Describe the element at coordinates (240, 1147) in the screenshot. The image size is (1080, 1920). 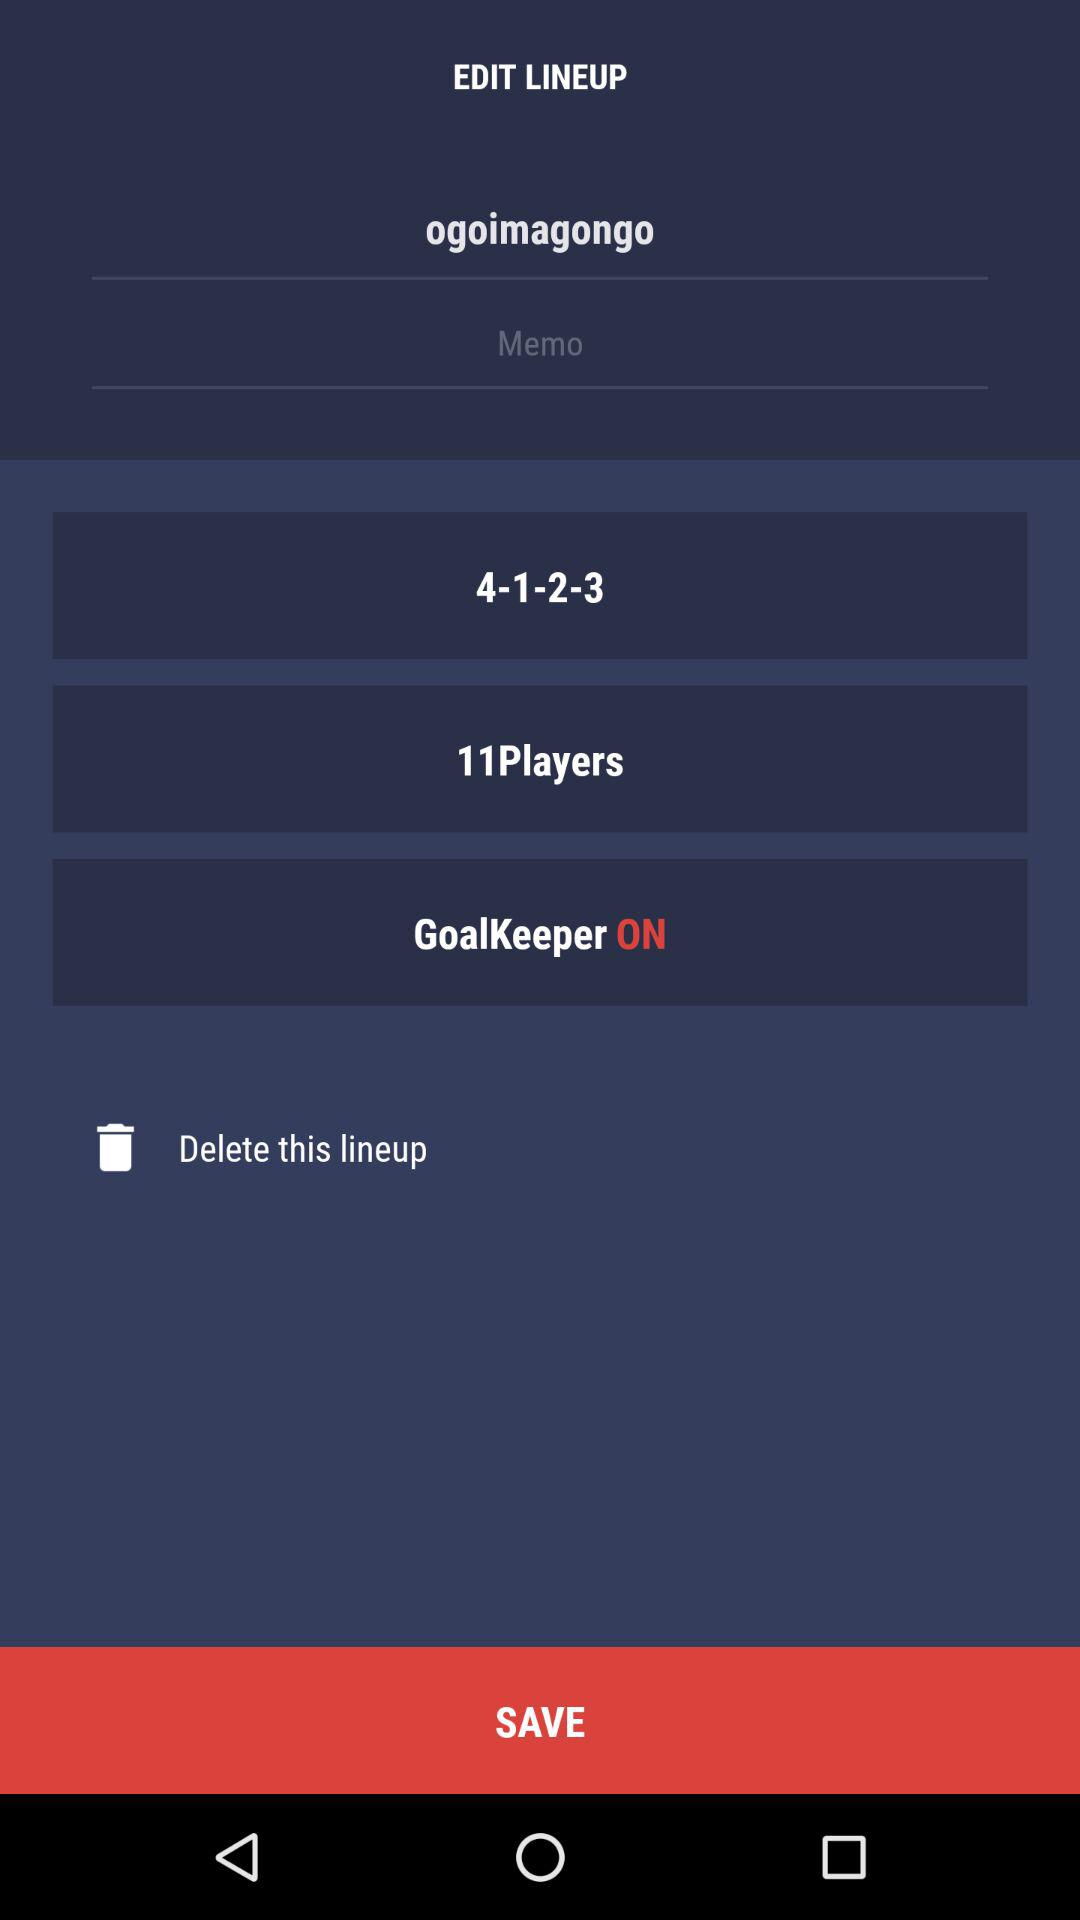
I see `turn on the item below goalkeeper` at that location.